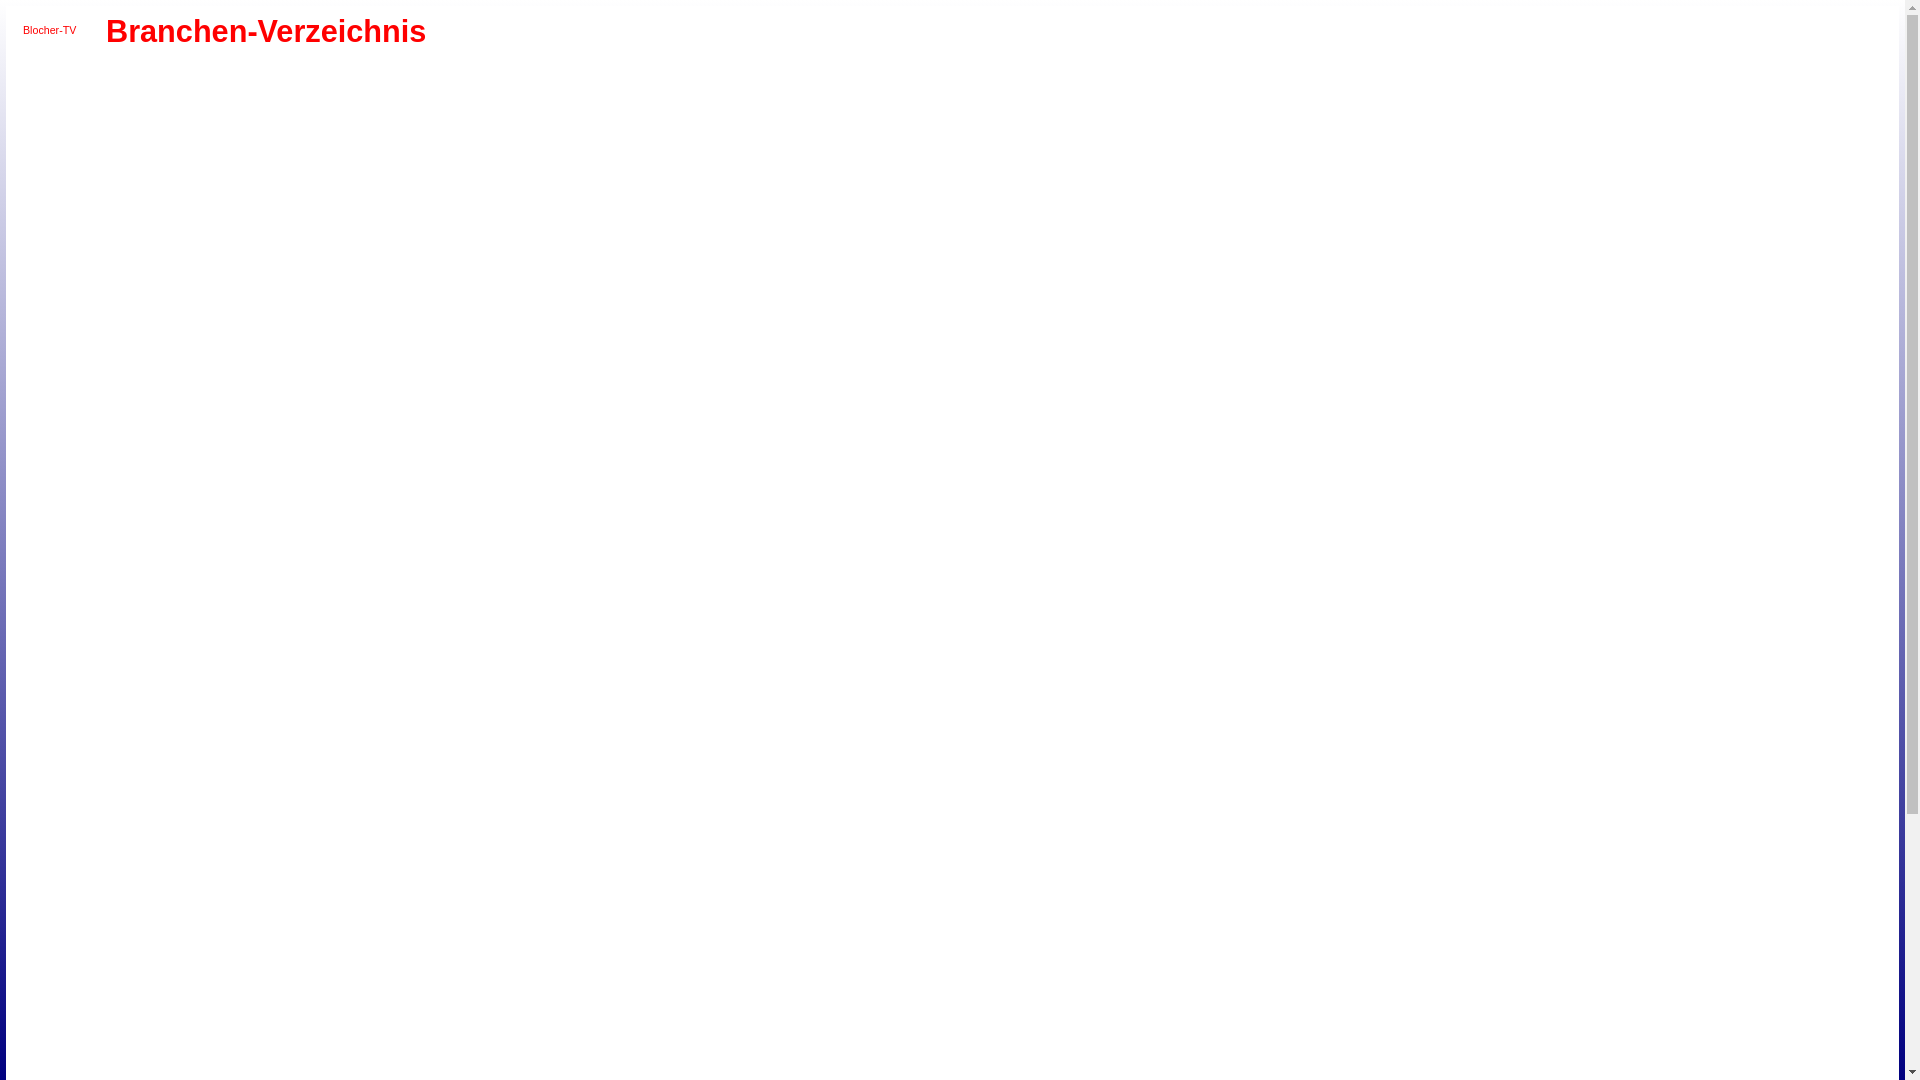  Describe the element at coordinates (163, 540) in the screenshot. I see `Coffee-Shop 'Young'  Burgdorf Restaurant ` at that location.